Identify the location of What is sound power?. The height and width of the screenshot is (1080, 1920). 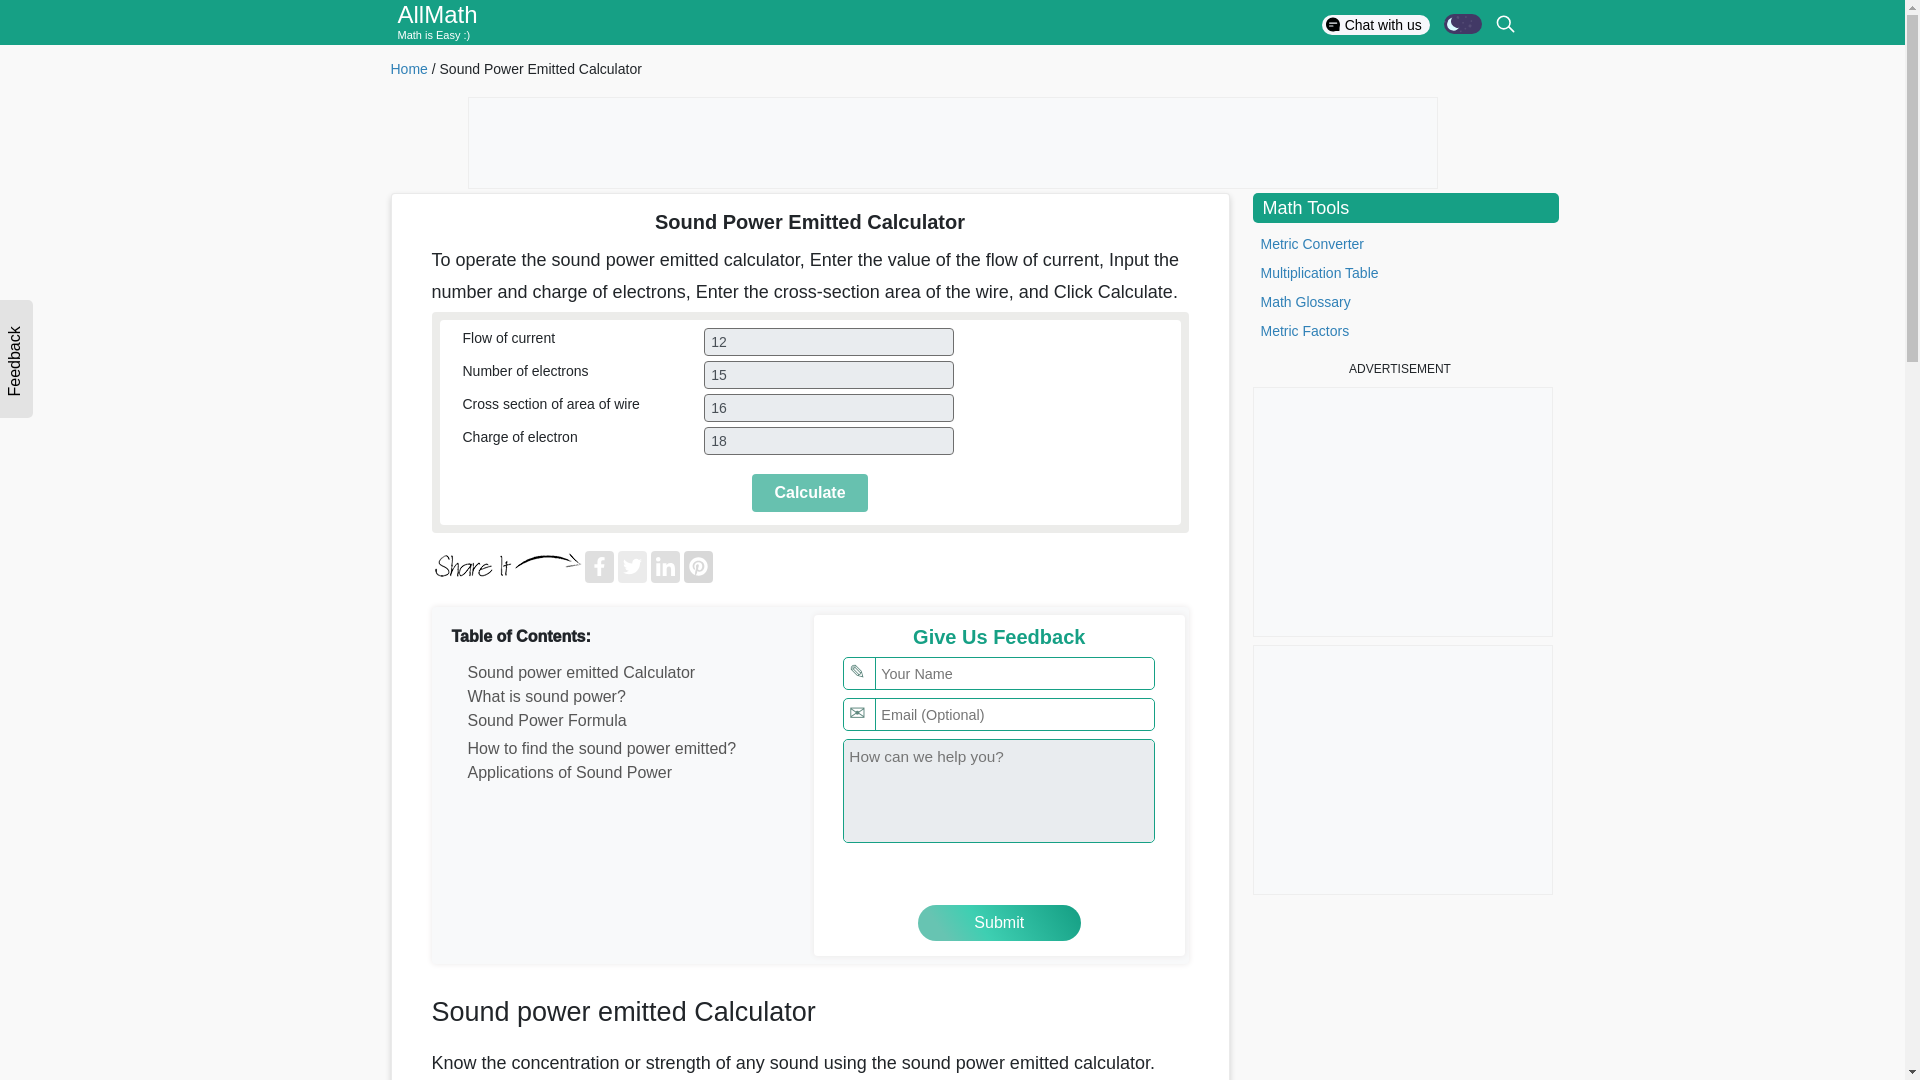
(621, 696).